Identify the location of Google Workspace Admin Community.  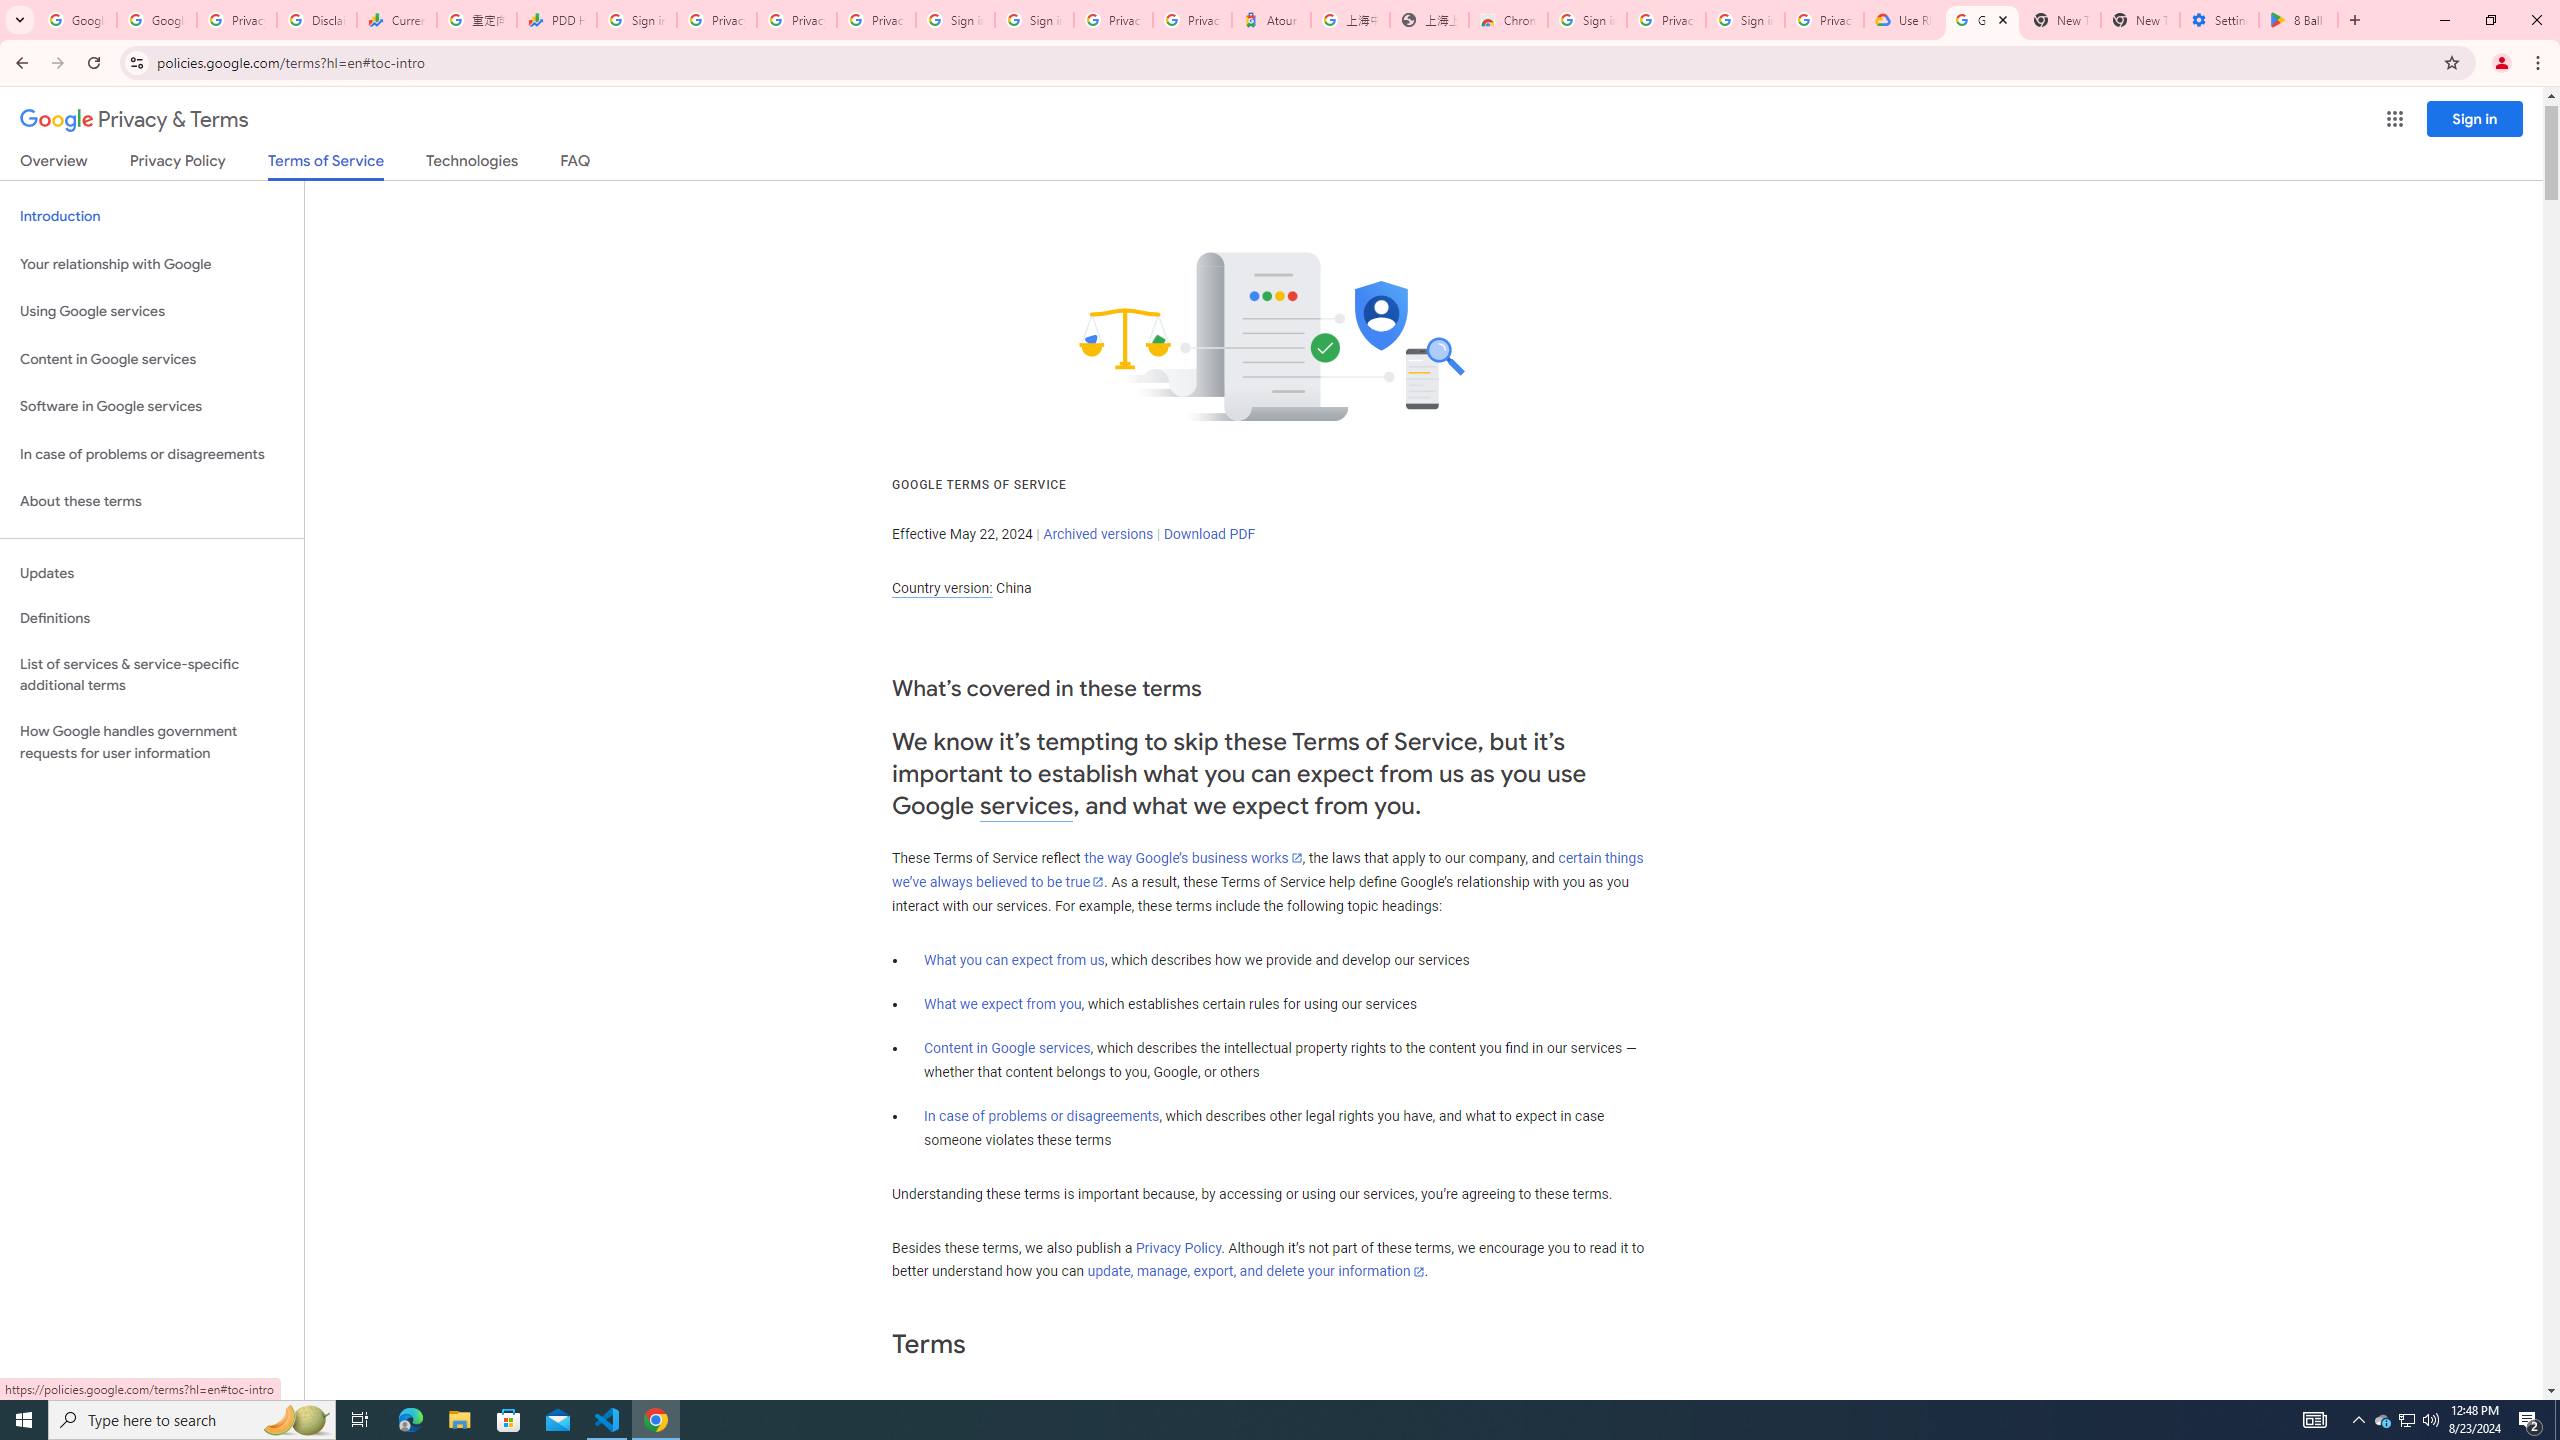
(76, 20).